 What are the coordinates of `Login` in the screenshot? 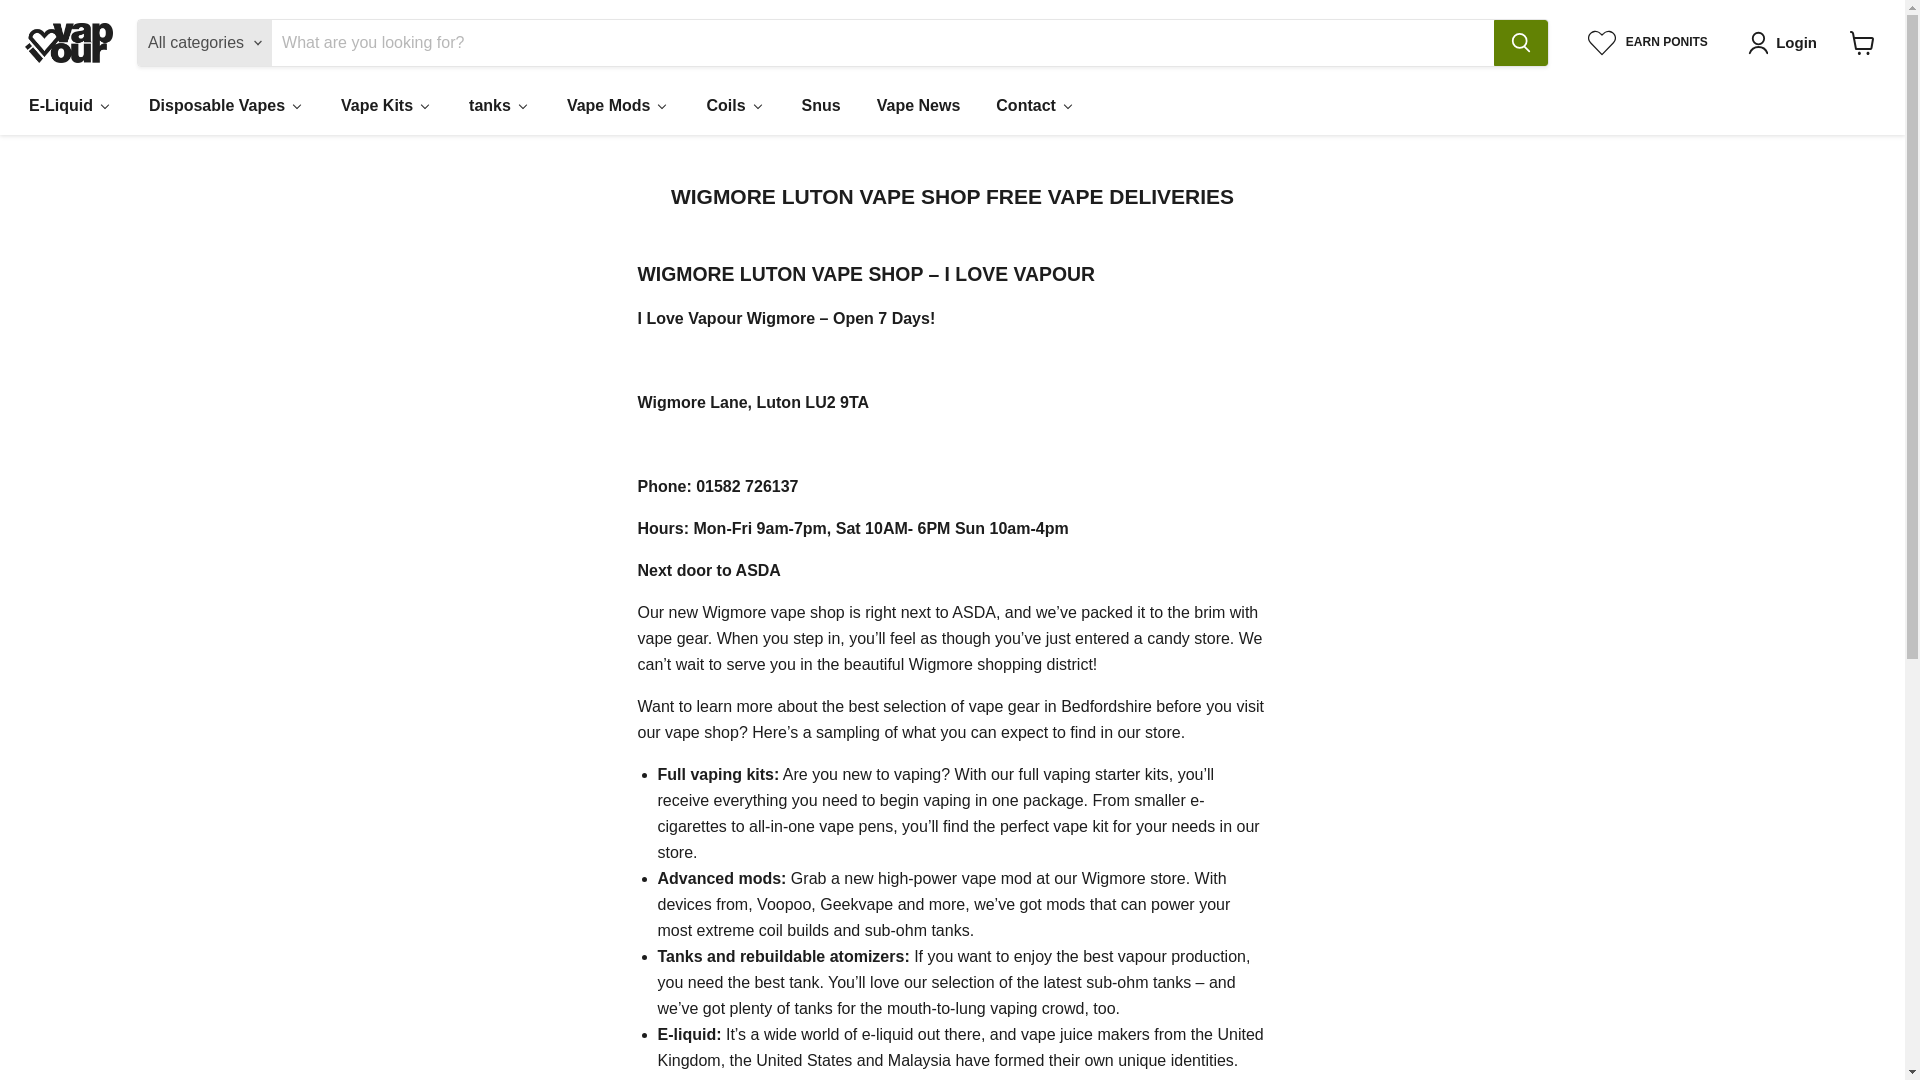 It's located at (1786, 43).